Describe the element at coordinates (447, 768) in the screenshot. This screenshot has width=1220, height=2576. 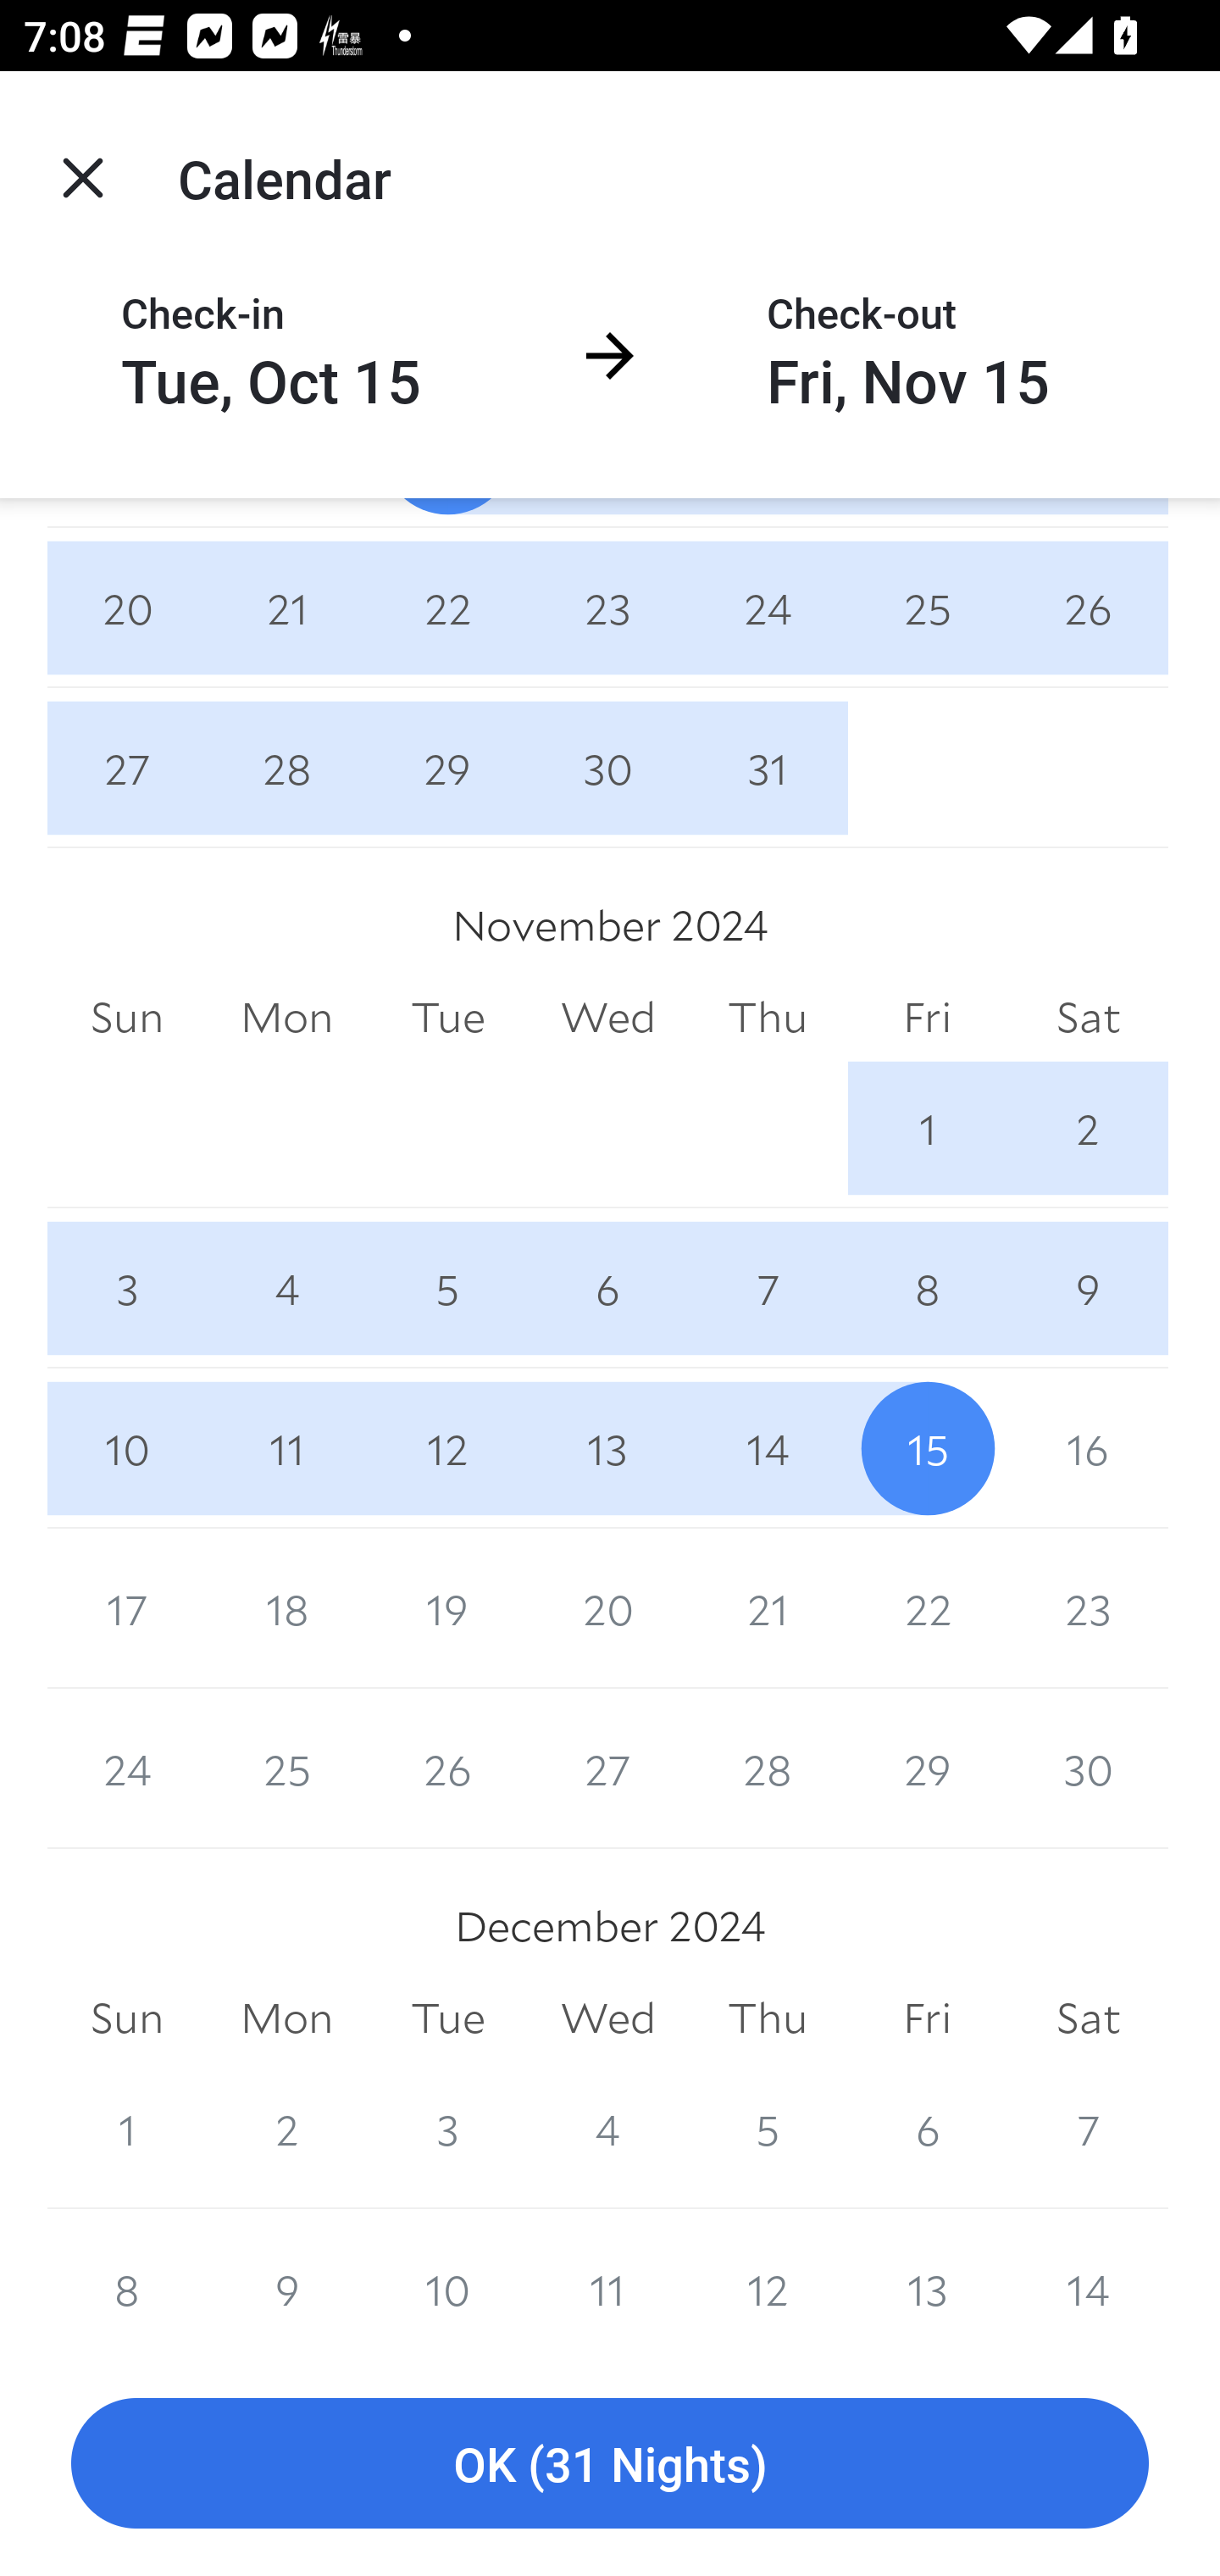
I see `29 29 October 2024` at that location.